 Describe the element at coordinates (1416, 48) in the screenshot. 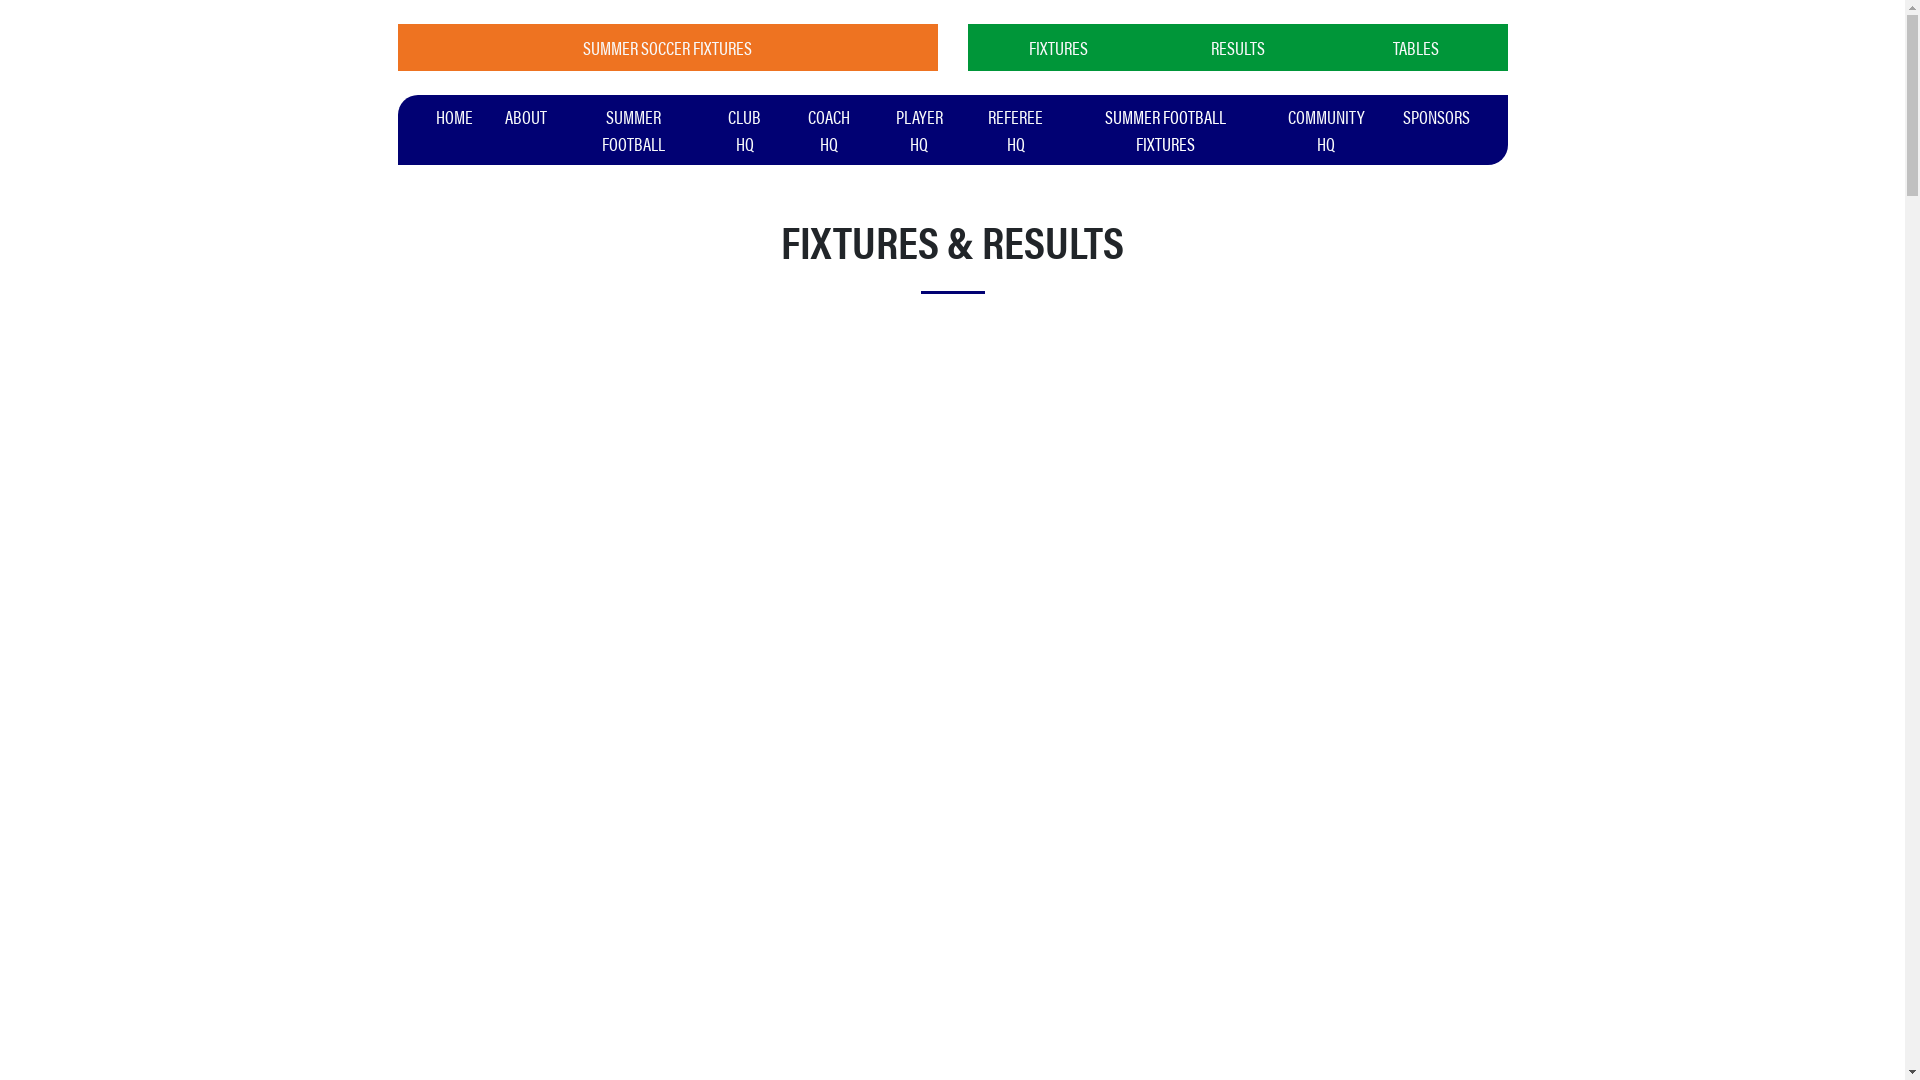

I see `TABLES` at that location.